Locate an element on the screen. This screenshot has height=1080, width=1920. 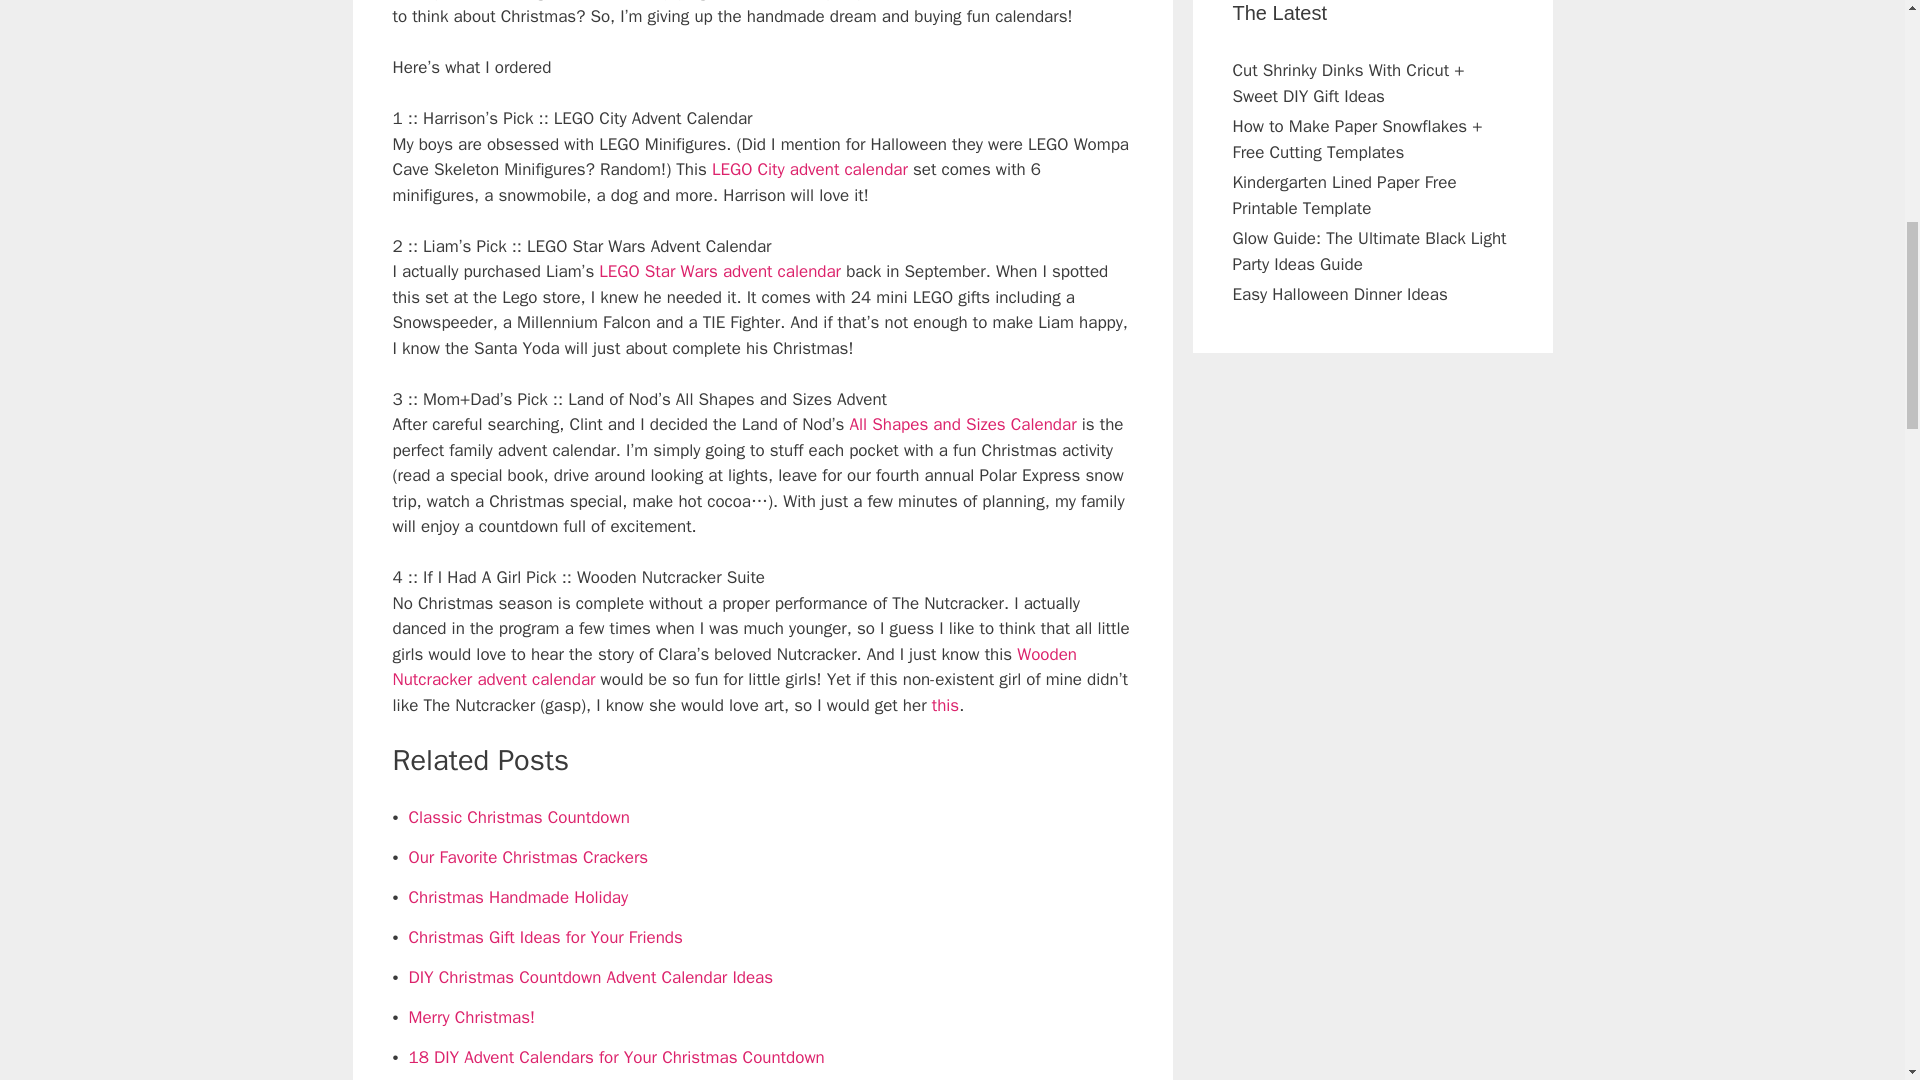
Our Favorite Christmas Crackers is located at coordinates (528, 857).